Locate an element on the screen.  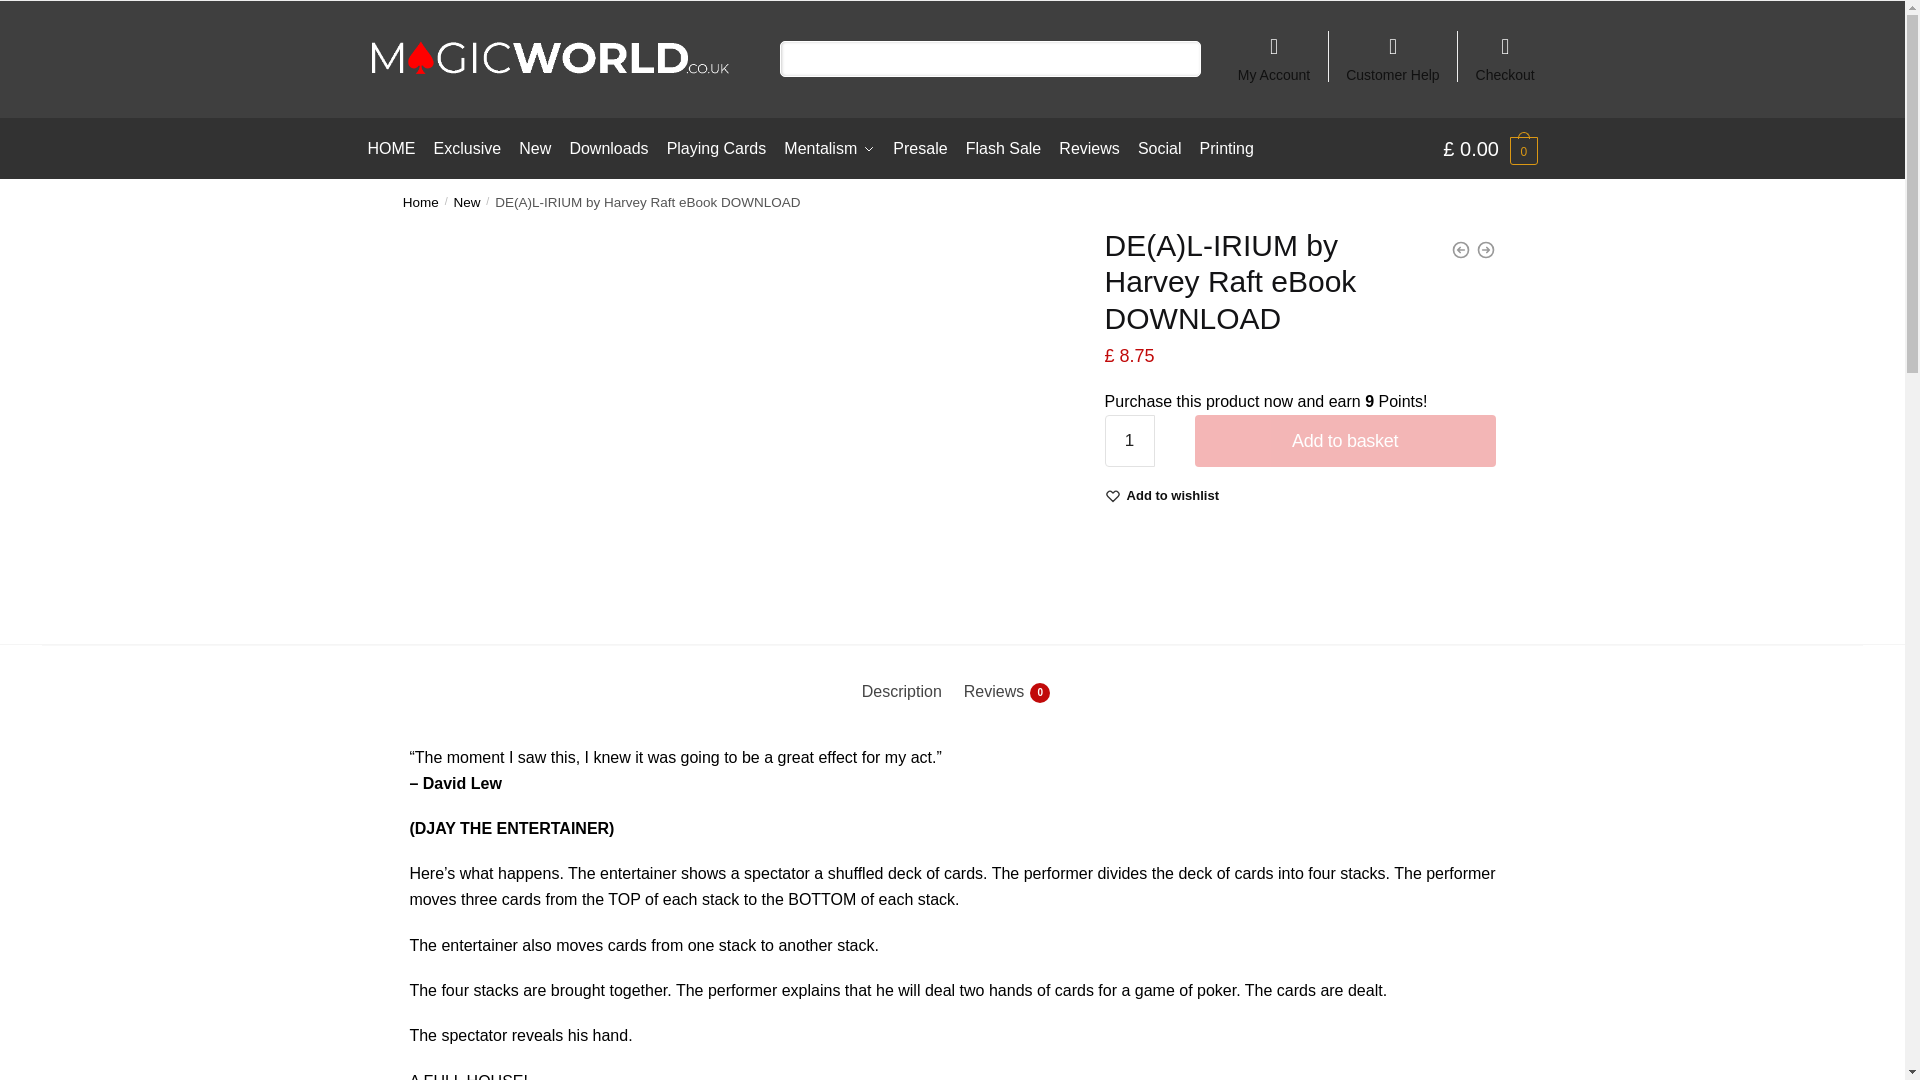
Customer Help is located at coordinates (1392, 50).